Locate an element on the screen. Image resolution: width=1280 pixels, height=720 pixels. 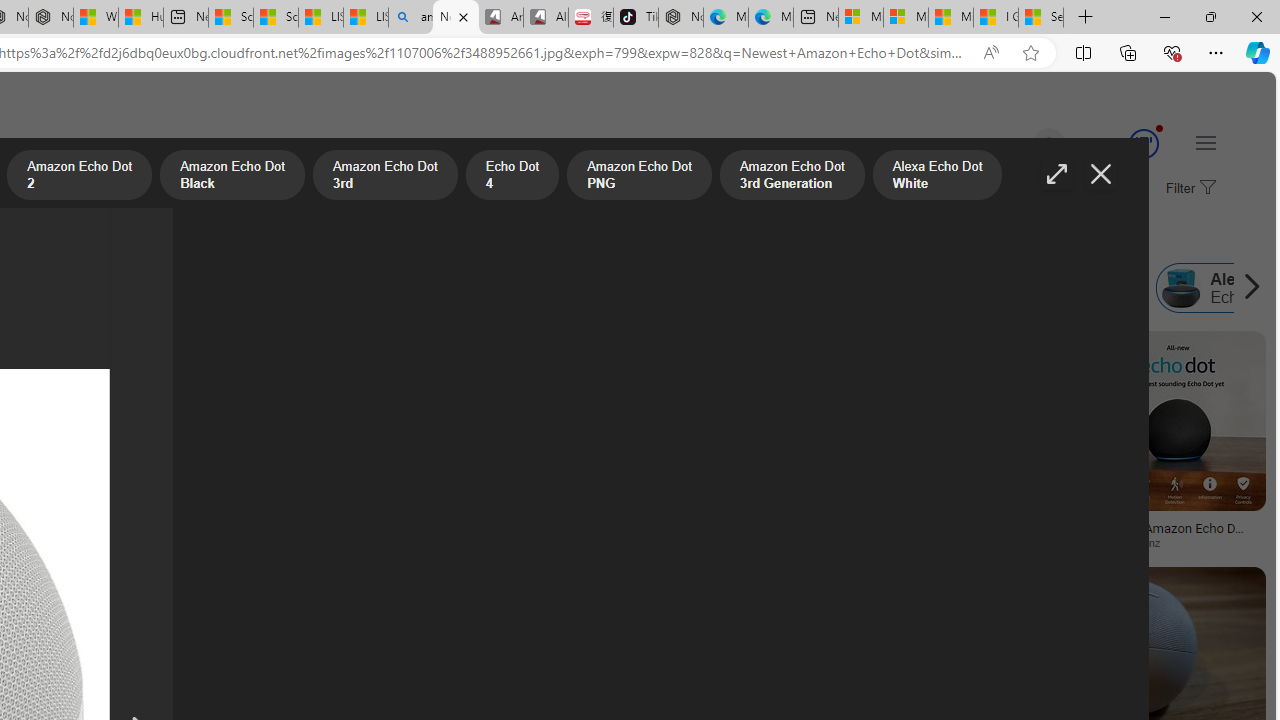
Eugene is located at coordinates (1020, 144).